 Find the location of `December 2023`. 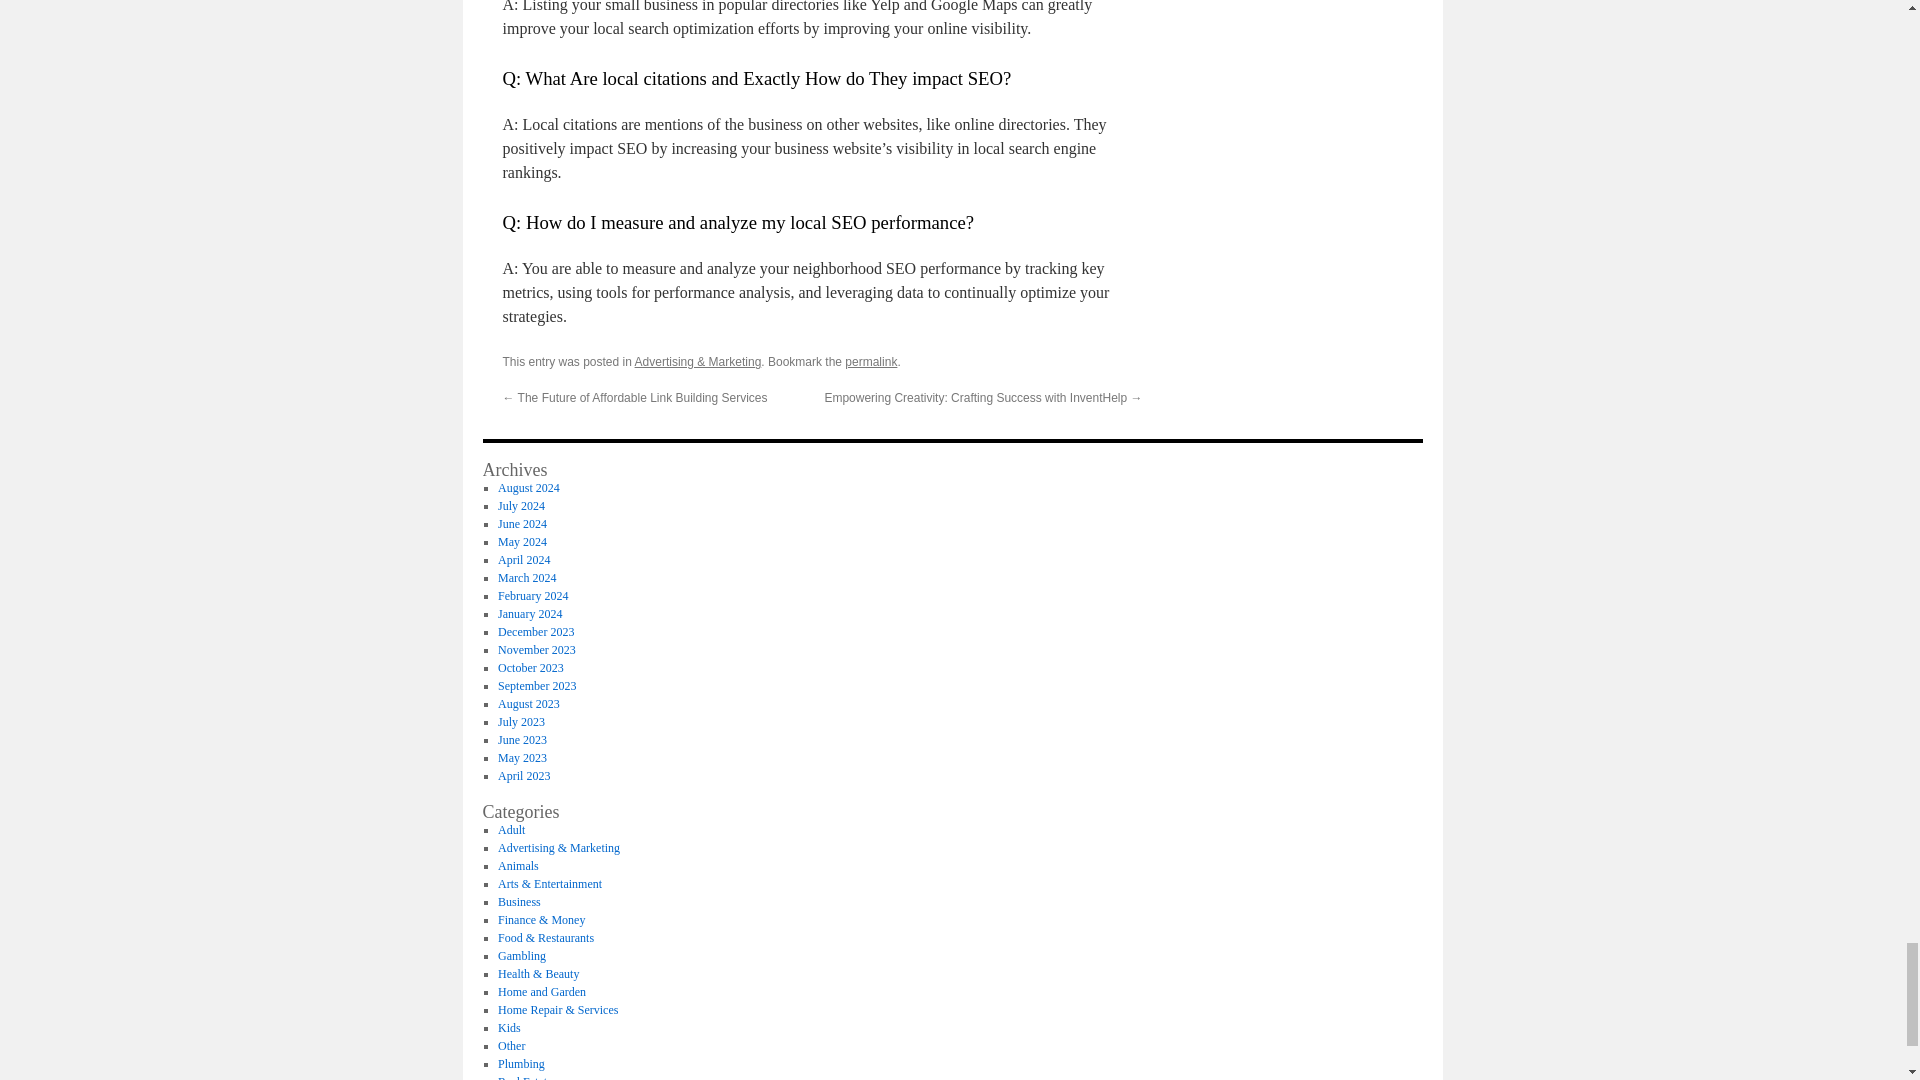

December 2023 is located at coordinates (536, 632).